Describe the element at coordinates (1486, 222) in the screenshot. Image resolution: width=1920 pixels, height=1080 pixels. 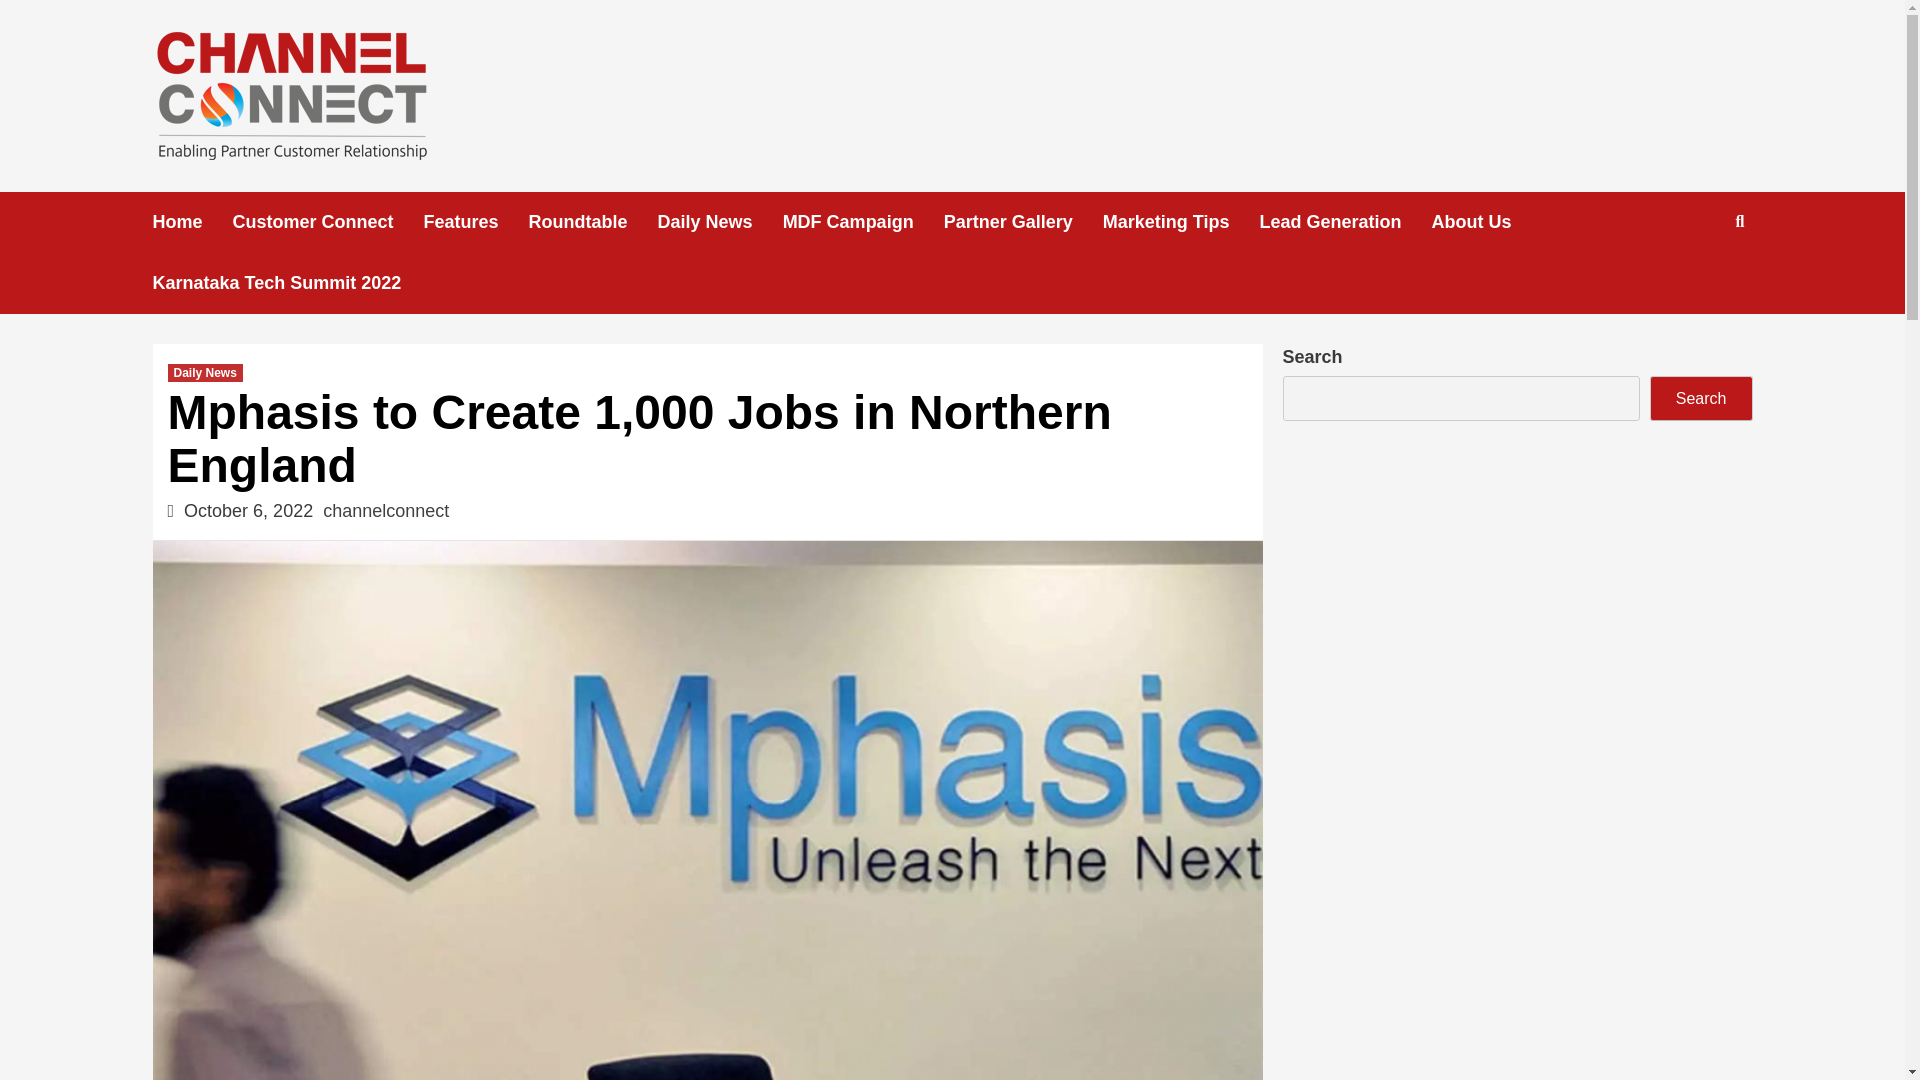
I see `About Us` at that location.